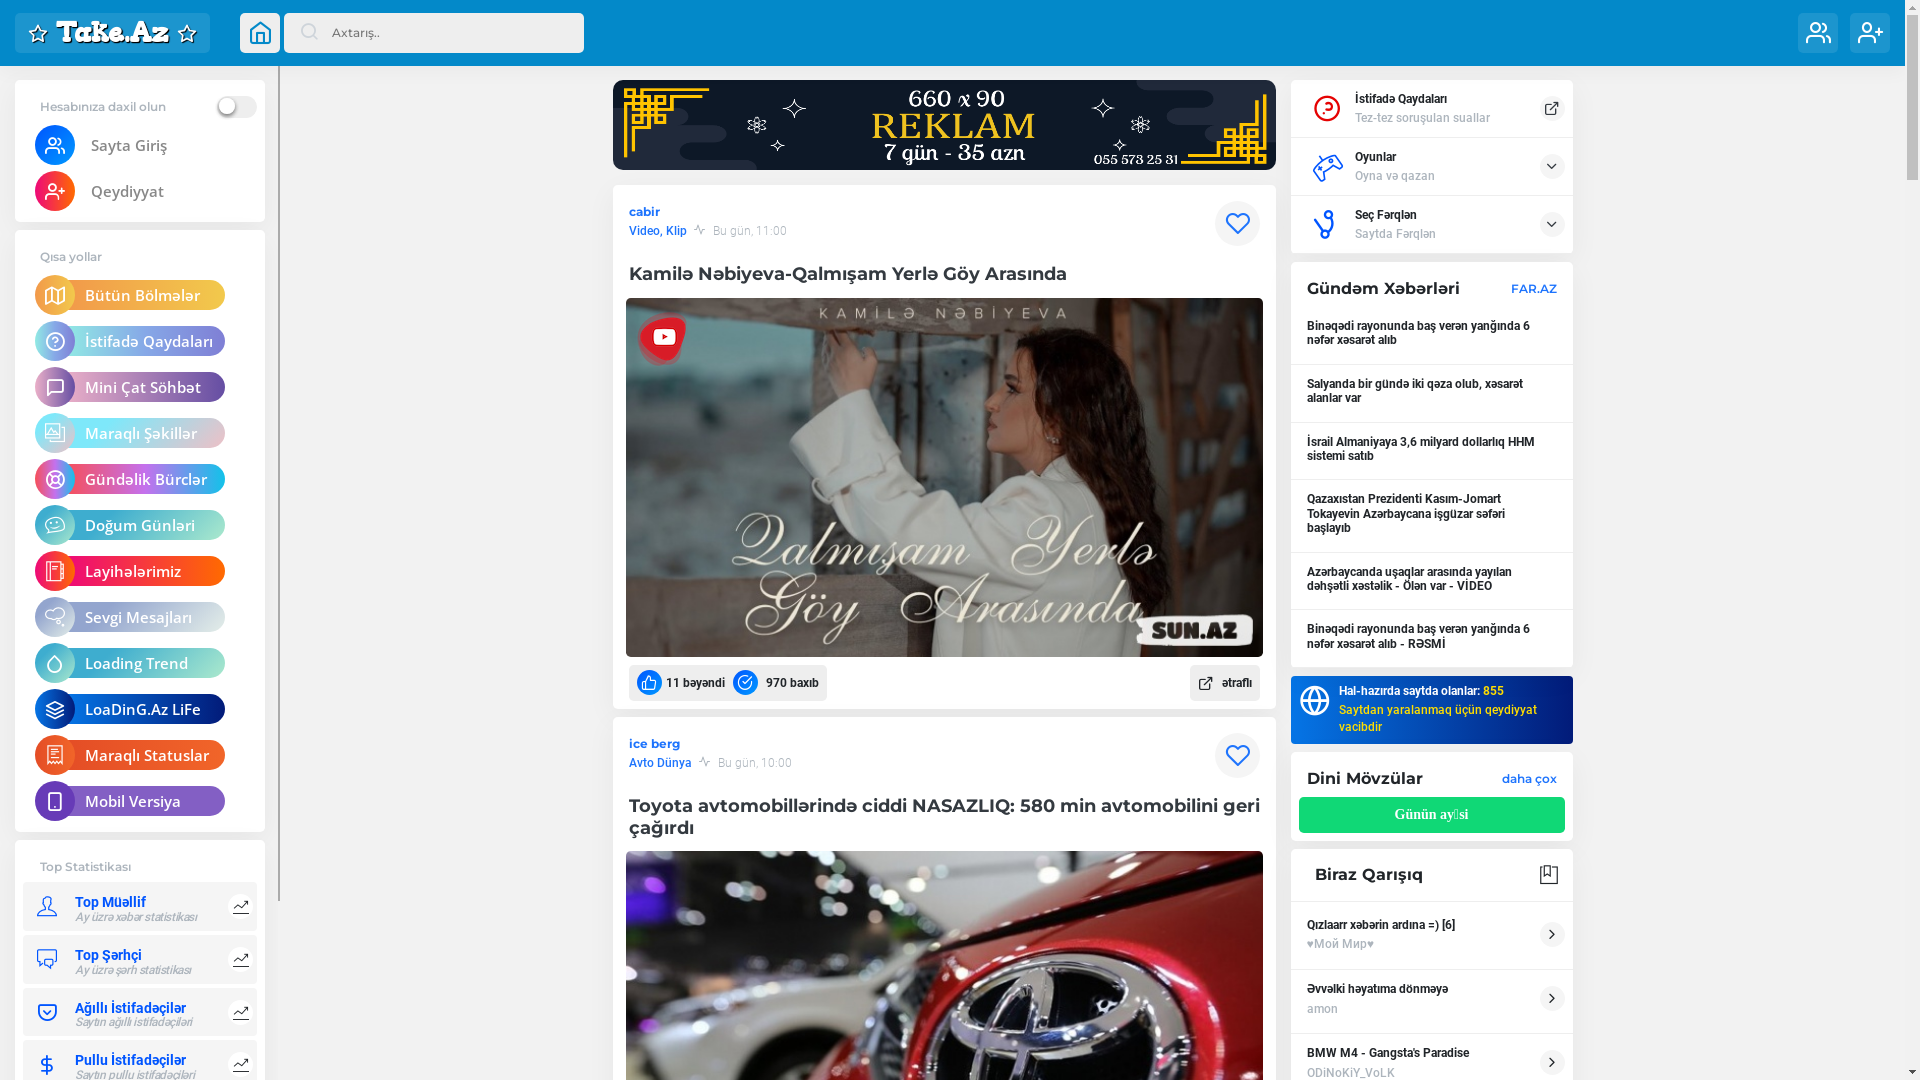 The height and width of the screenshot is (1080, 1920). Describe the element at coordinates (944, 125) in the screenshot. I see `reklam` at that location.